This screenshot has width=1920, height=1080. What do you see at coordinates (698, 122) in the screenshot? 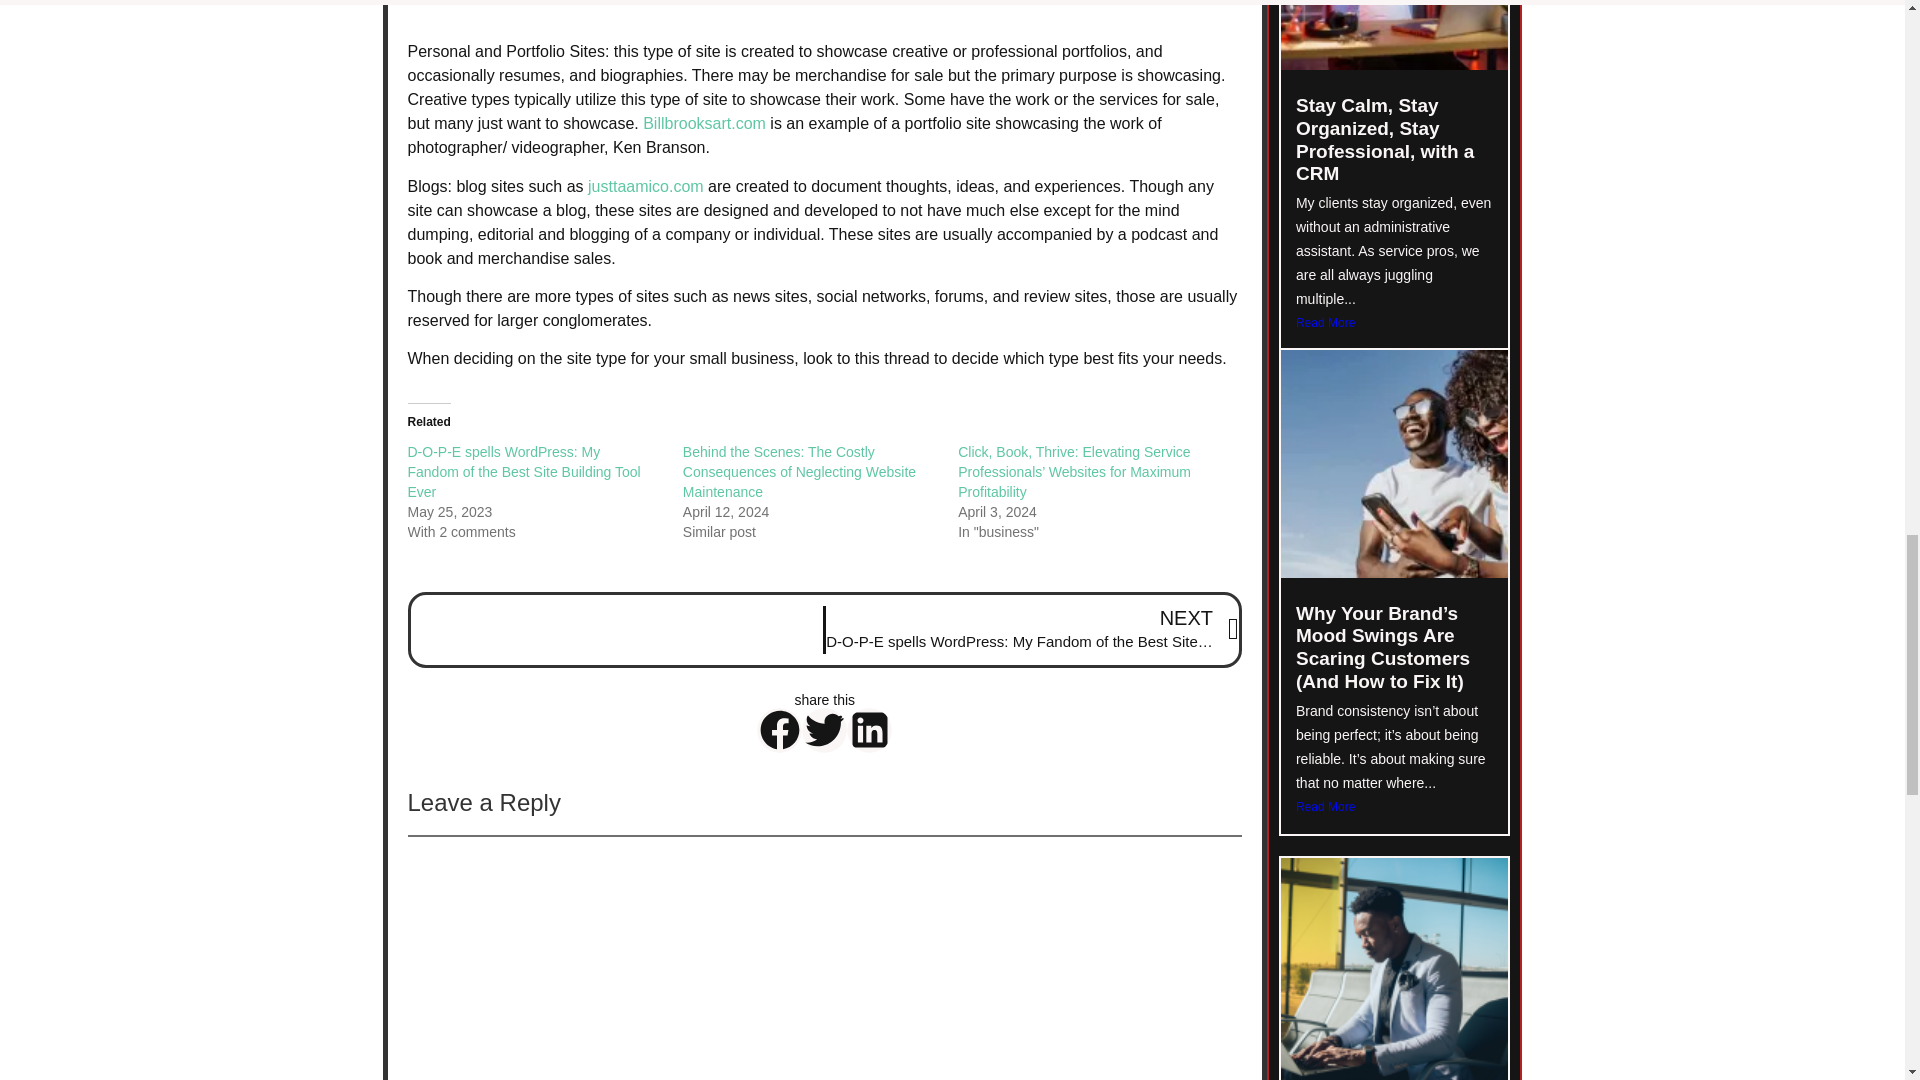
I see `Billbrooksart.co` at bounding box center [698, 122].